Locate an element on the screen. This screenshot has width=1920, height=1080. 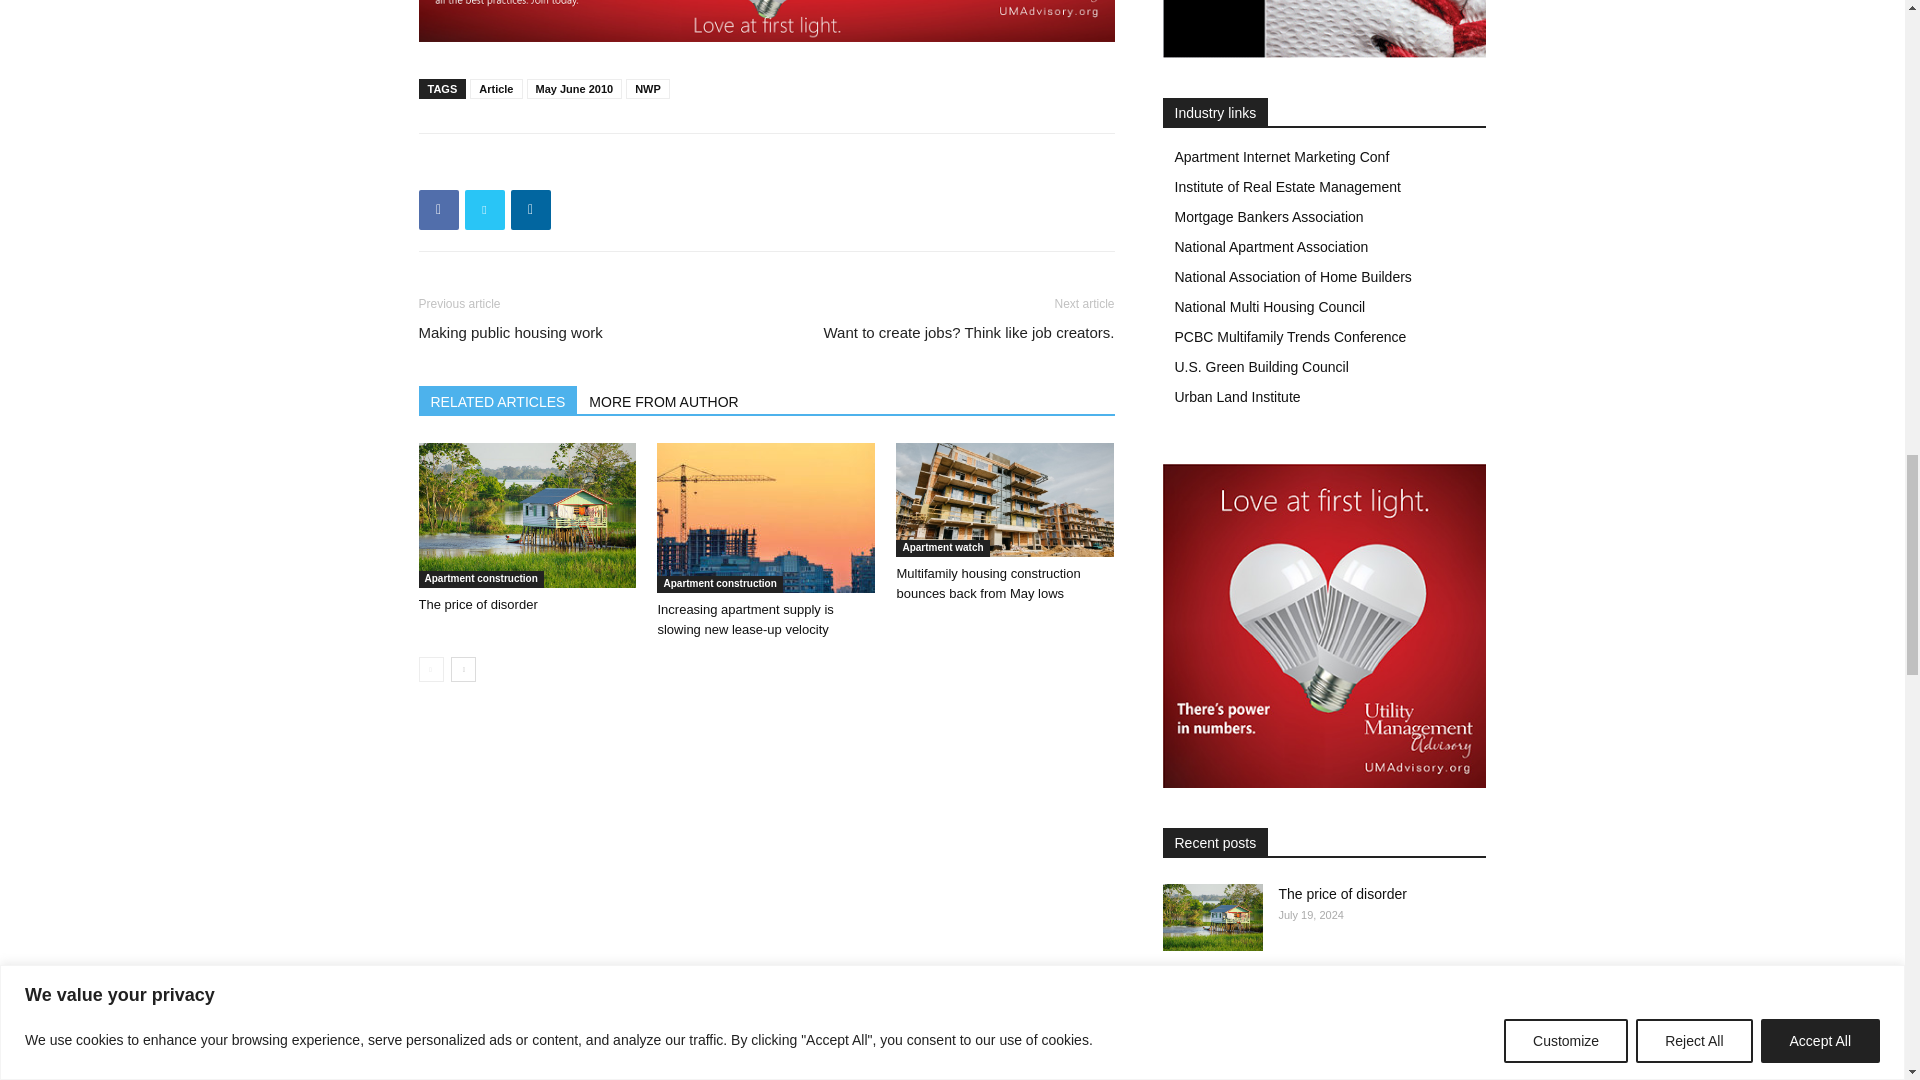
UMAdvisory is located at coordinates (766, 21).